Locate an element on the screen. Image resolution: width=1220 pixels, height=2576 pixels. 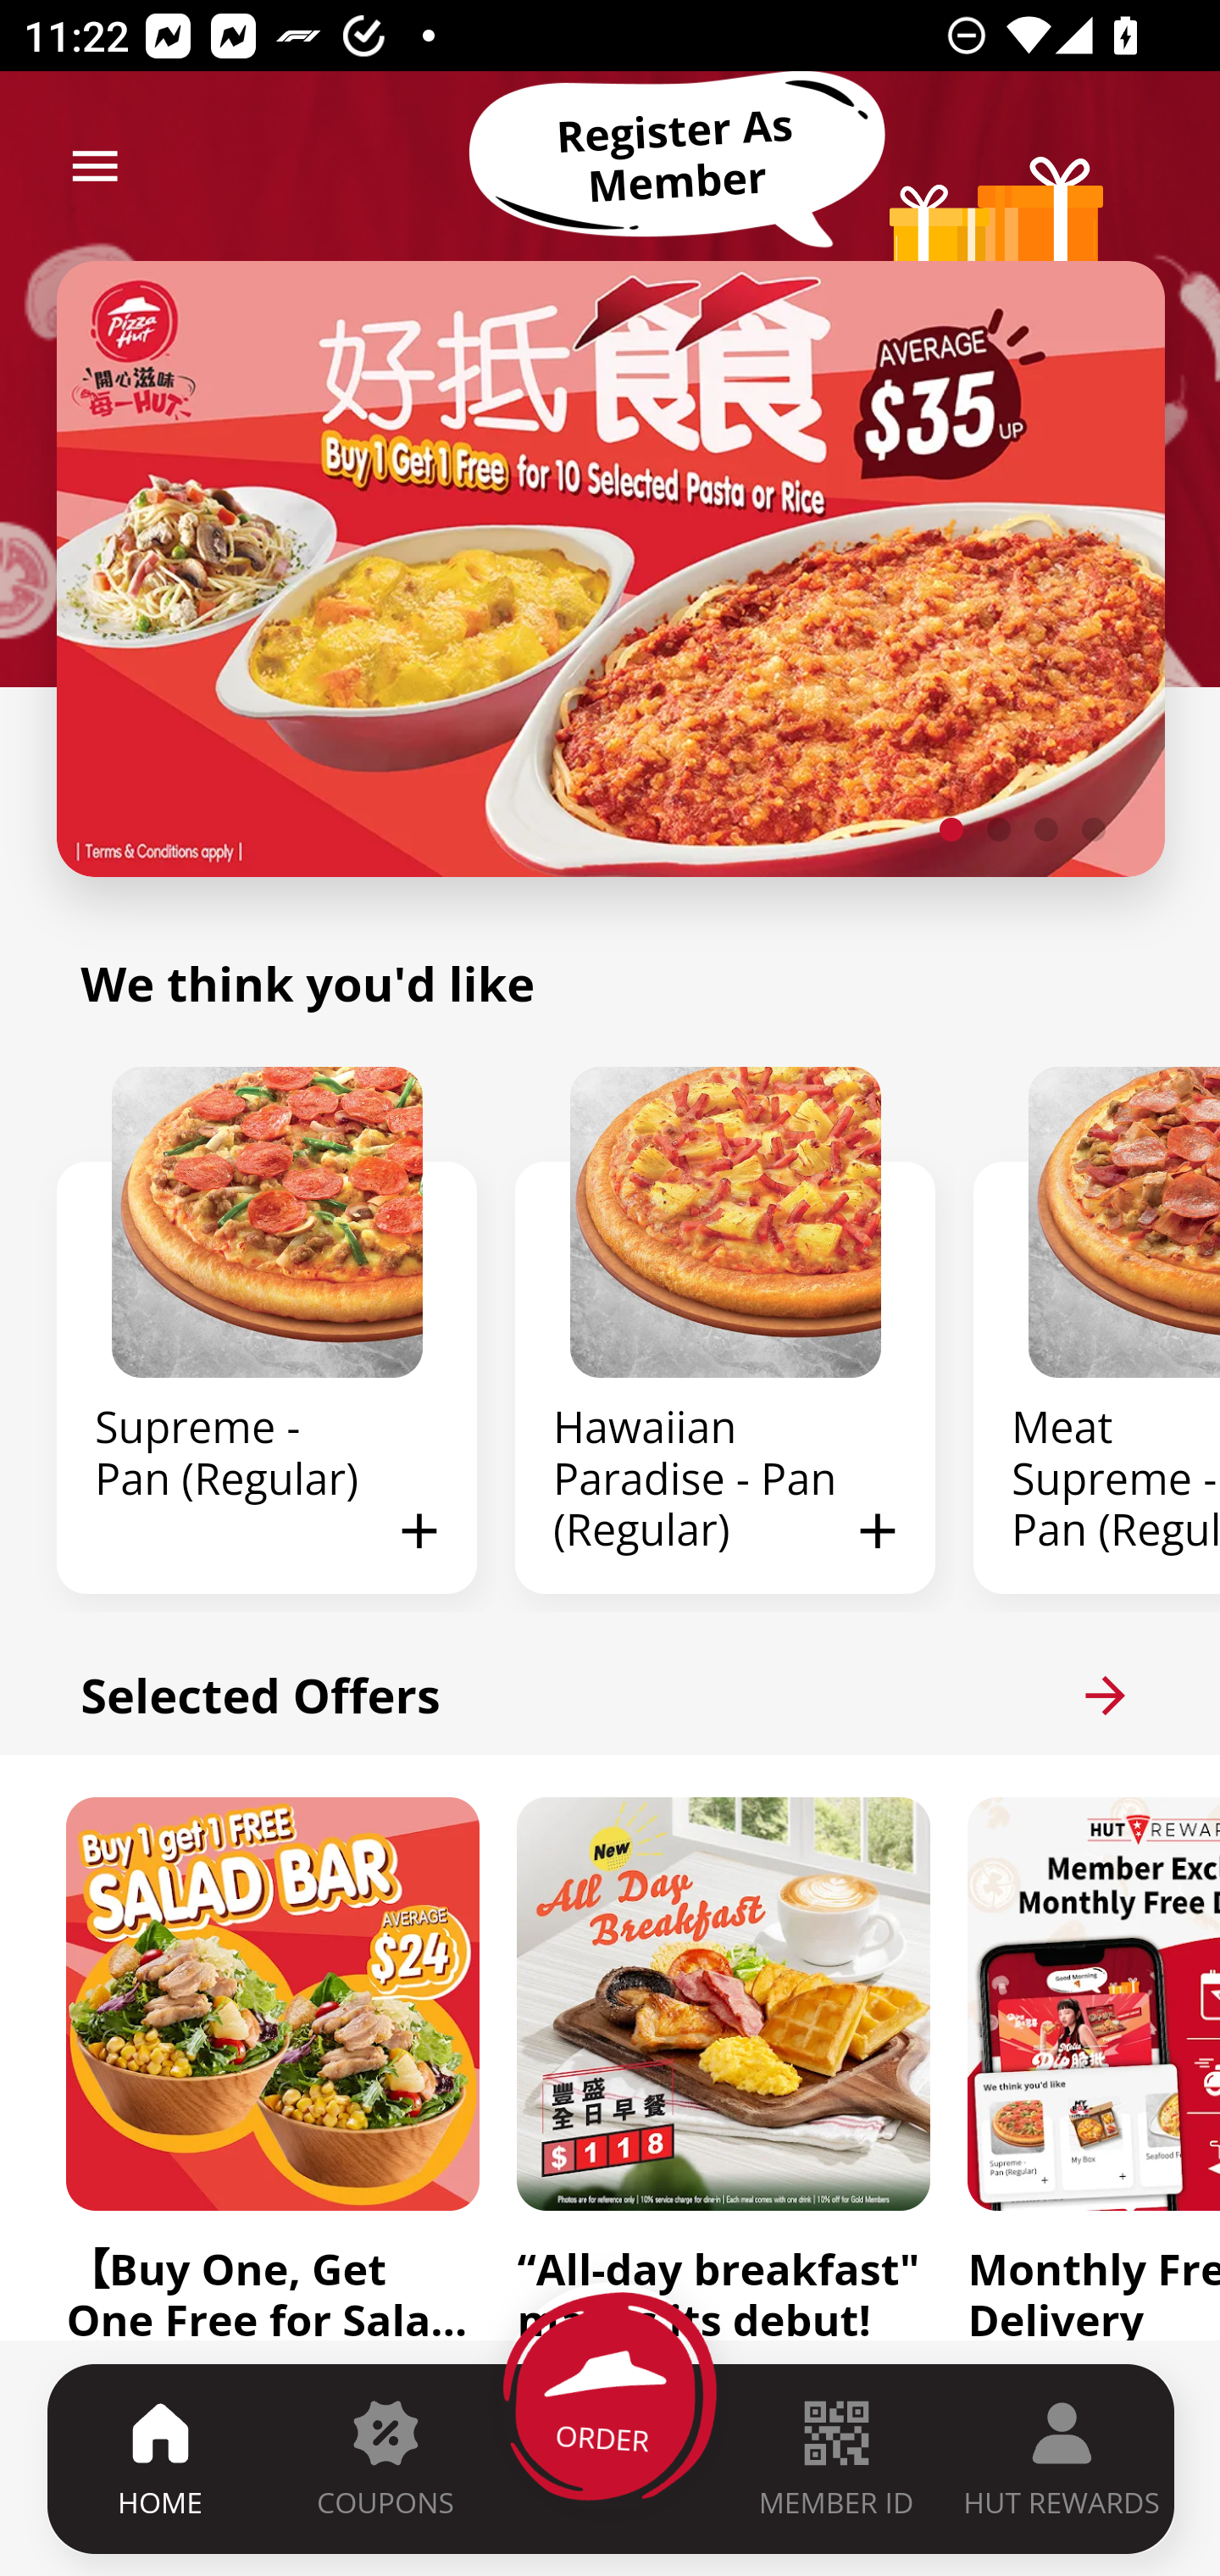
HOME is located at coordinates (161, 2458).